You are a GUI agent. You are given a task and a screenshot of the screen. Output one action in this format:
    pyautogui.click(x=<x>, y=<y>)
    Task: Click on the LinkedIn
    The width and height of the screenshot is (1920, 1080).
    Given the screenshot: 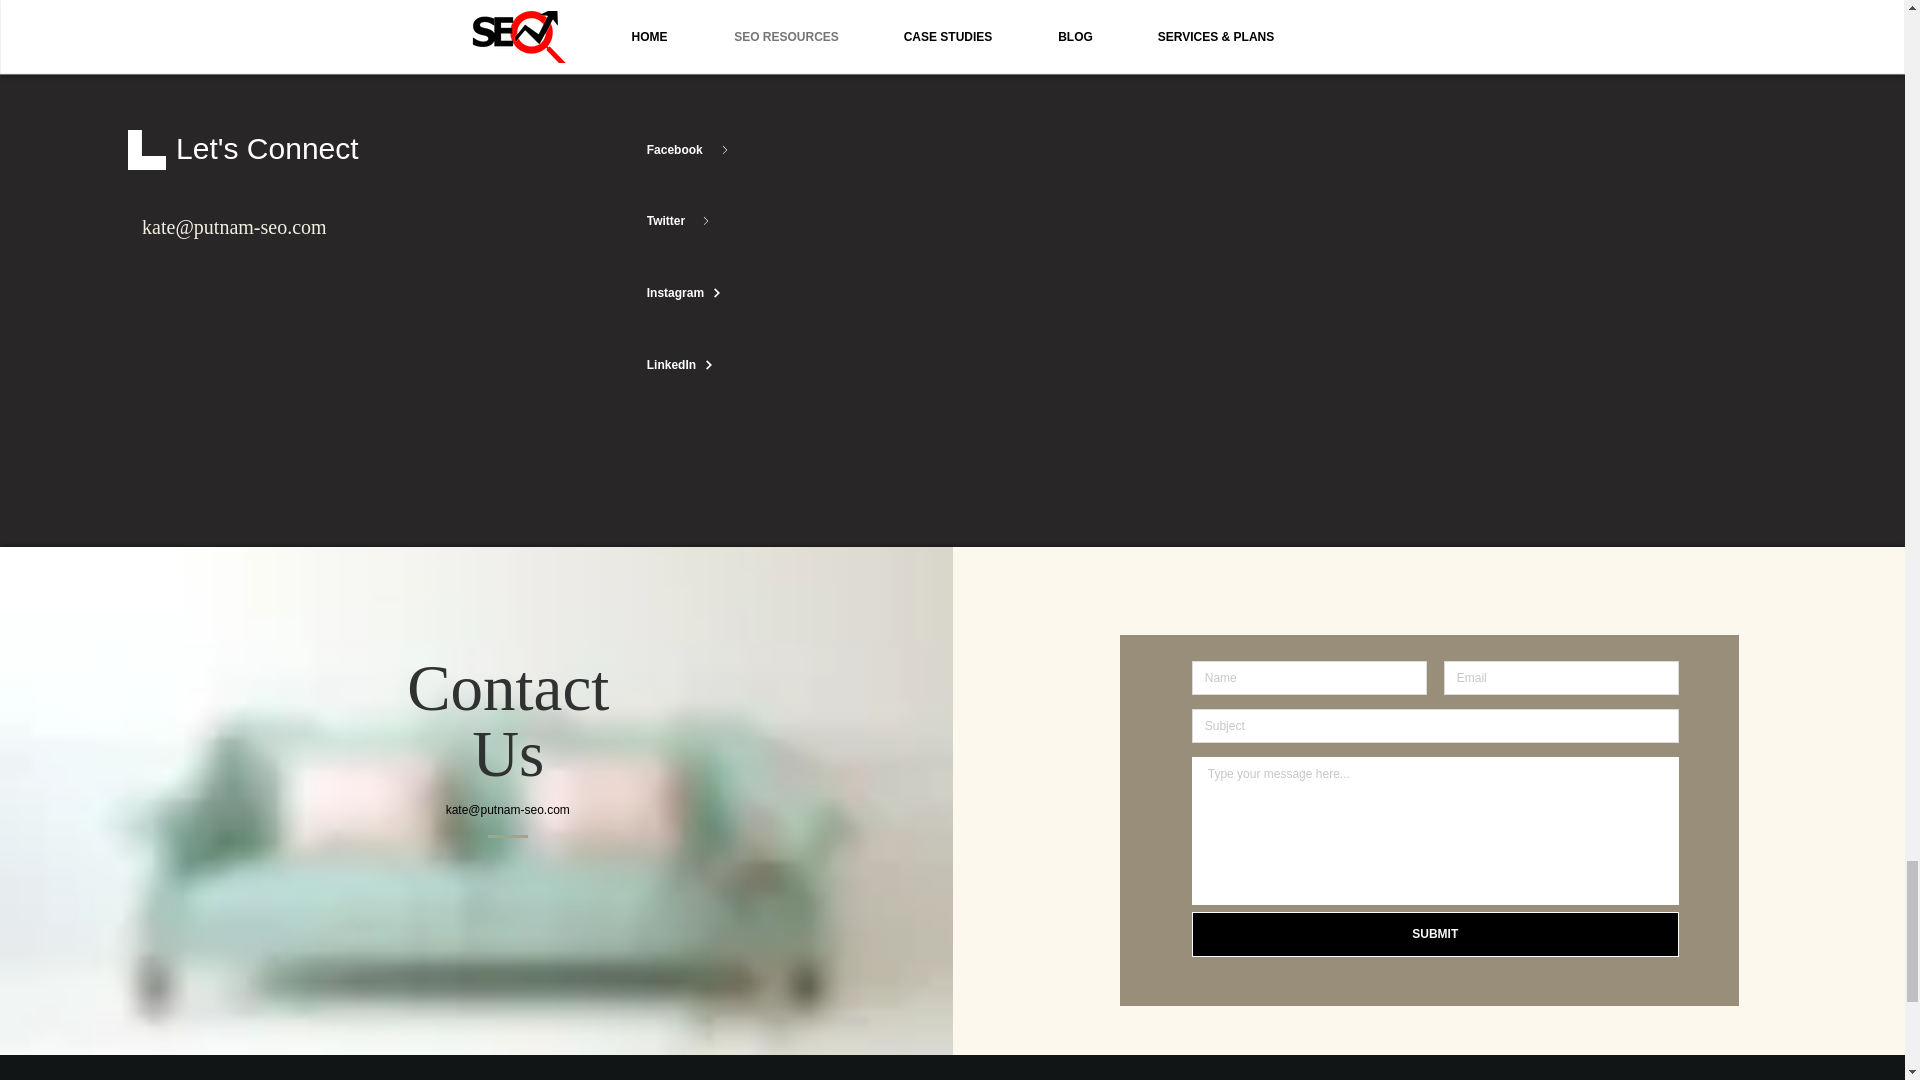 What is the action you would take?
    pyautogui.click(x=718, y=364)
    